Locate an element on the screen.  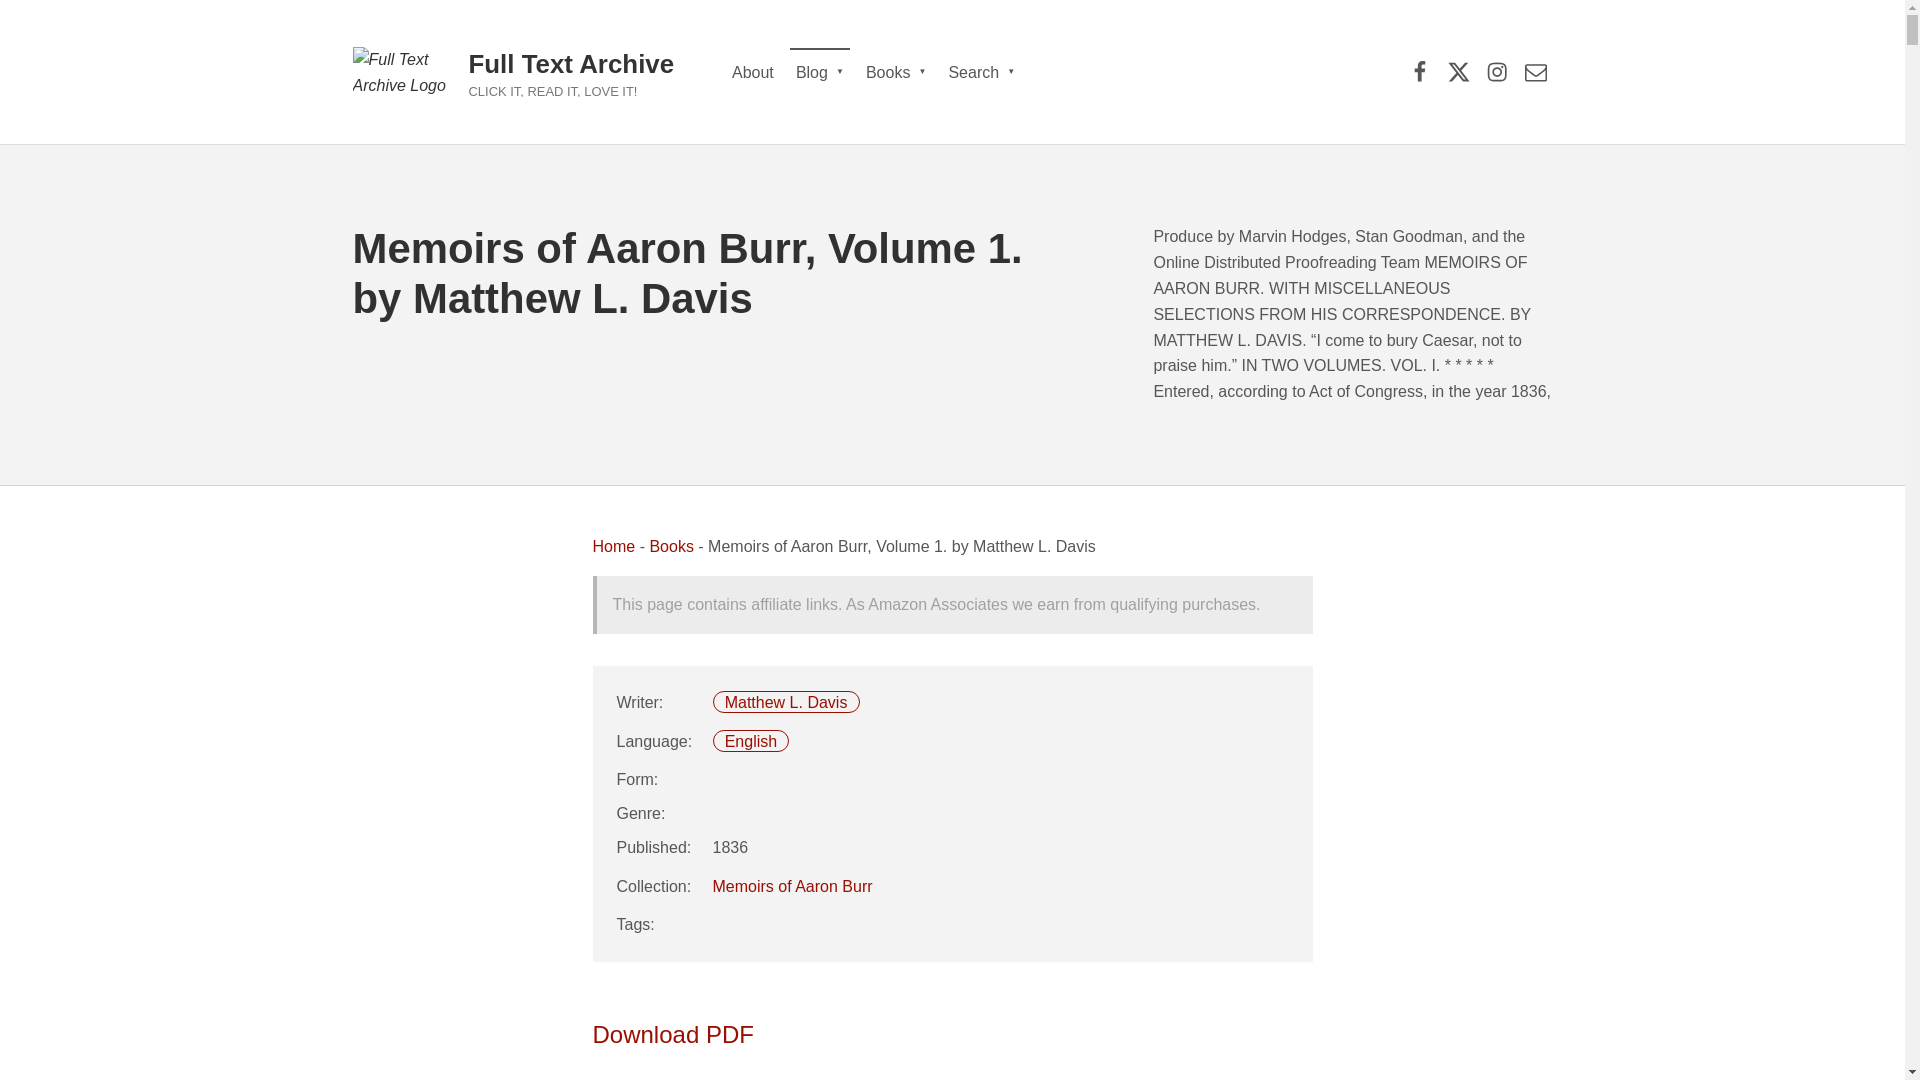
Matthew L. Davis is located at coordinates (786, 702).